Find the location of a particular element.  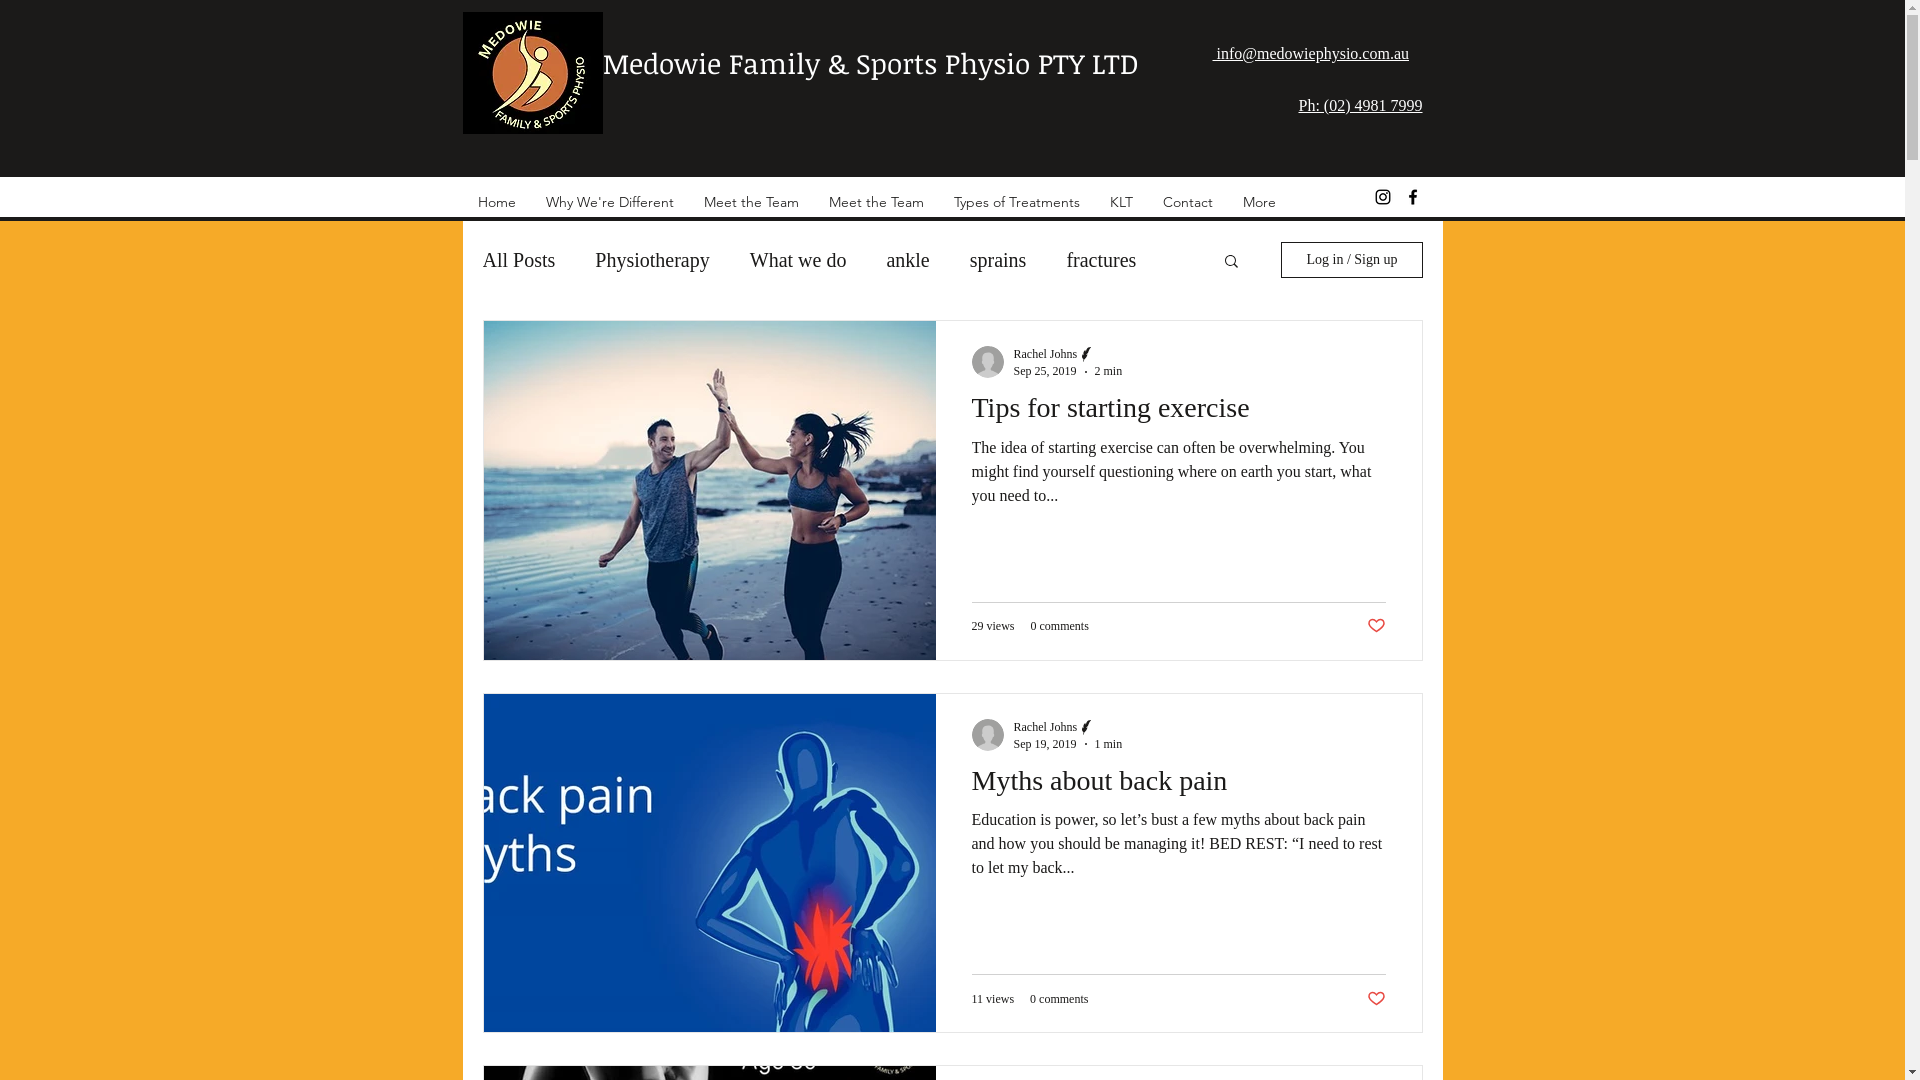

All Posts is located at coordinates (518, 260).